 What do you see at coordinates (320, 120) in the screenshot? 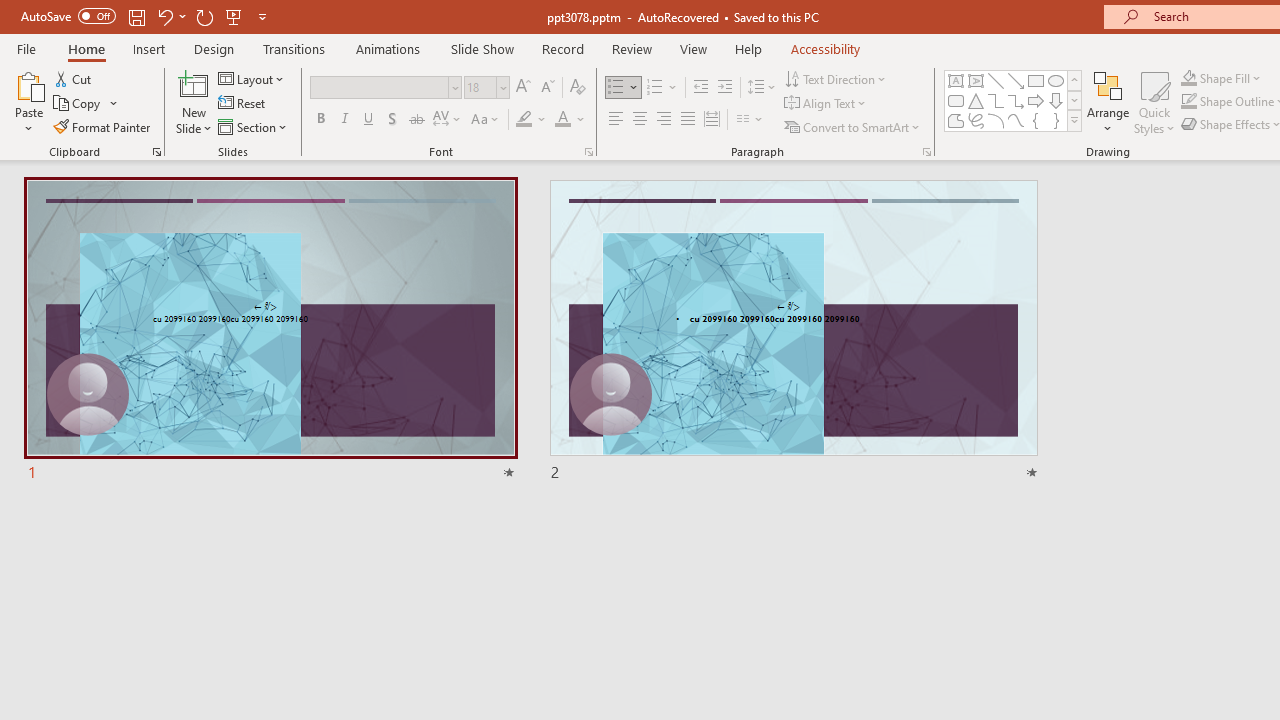
I see `Bold` at bounding box center [320, 120].